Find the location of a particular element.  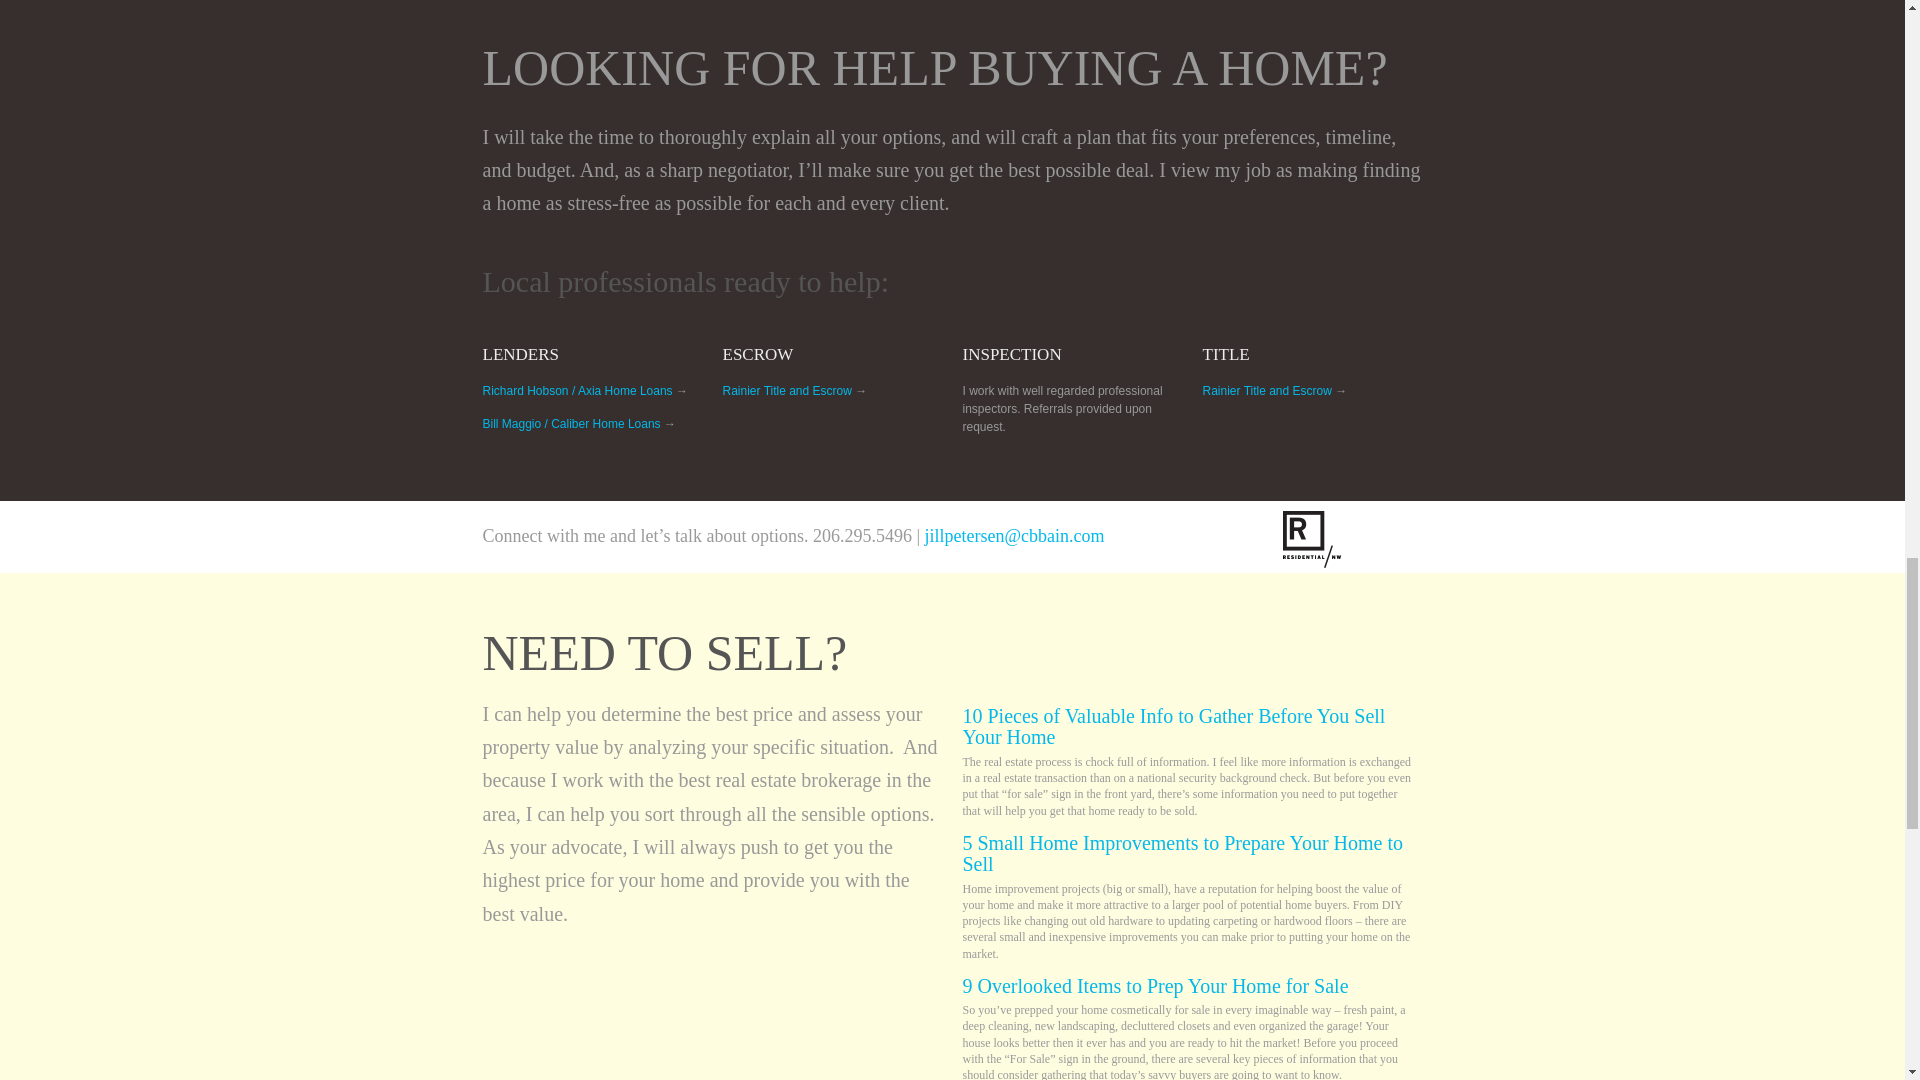

Rainier Title and Escrow is located at coordinates (1266, 391).